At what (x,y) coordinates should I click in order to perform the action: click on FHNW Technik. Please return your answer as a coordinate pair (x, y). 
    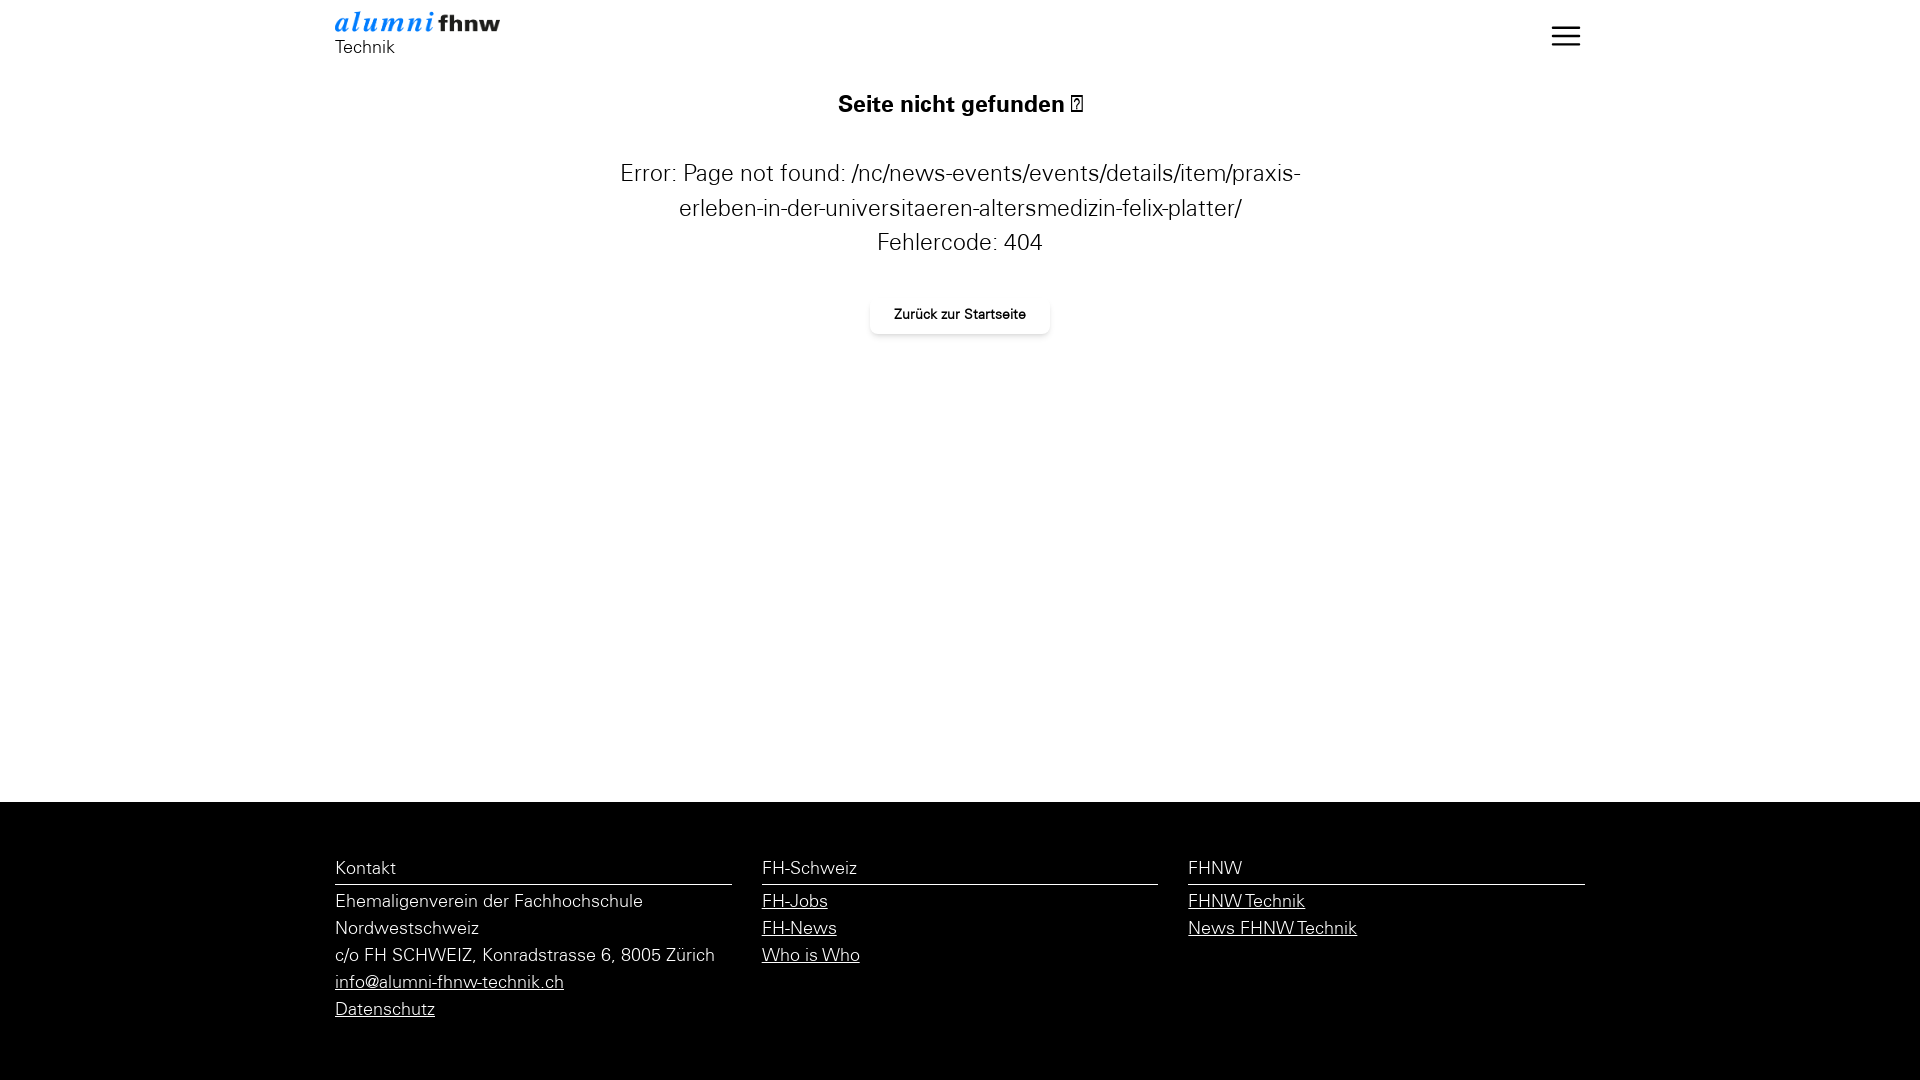
    Looking at the image, I should click on (1246, 902).